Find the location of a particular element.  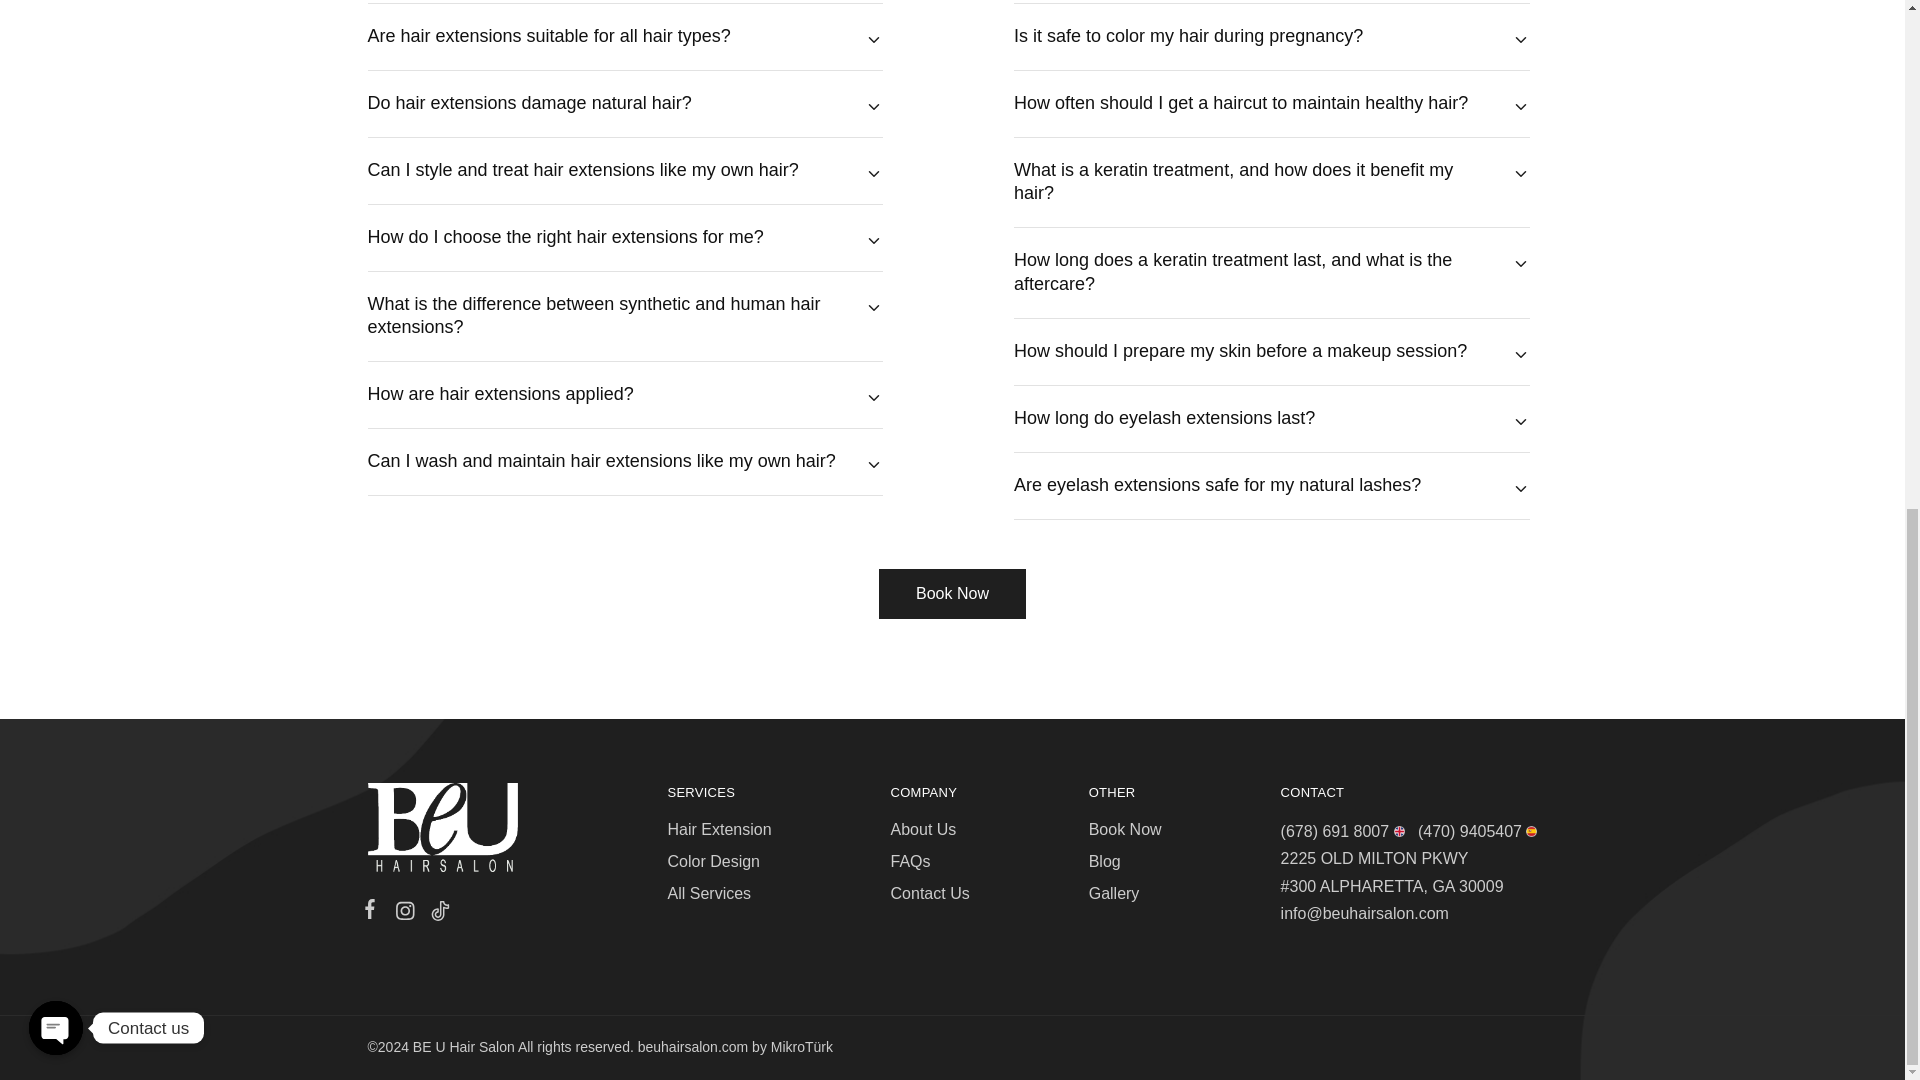

About Us is located at coordinates (923, 829).